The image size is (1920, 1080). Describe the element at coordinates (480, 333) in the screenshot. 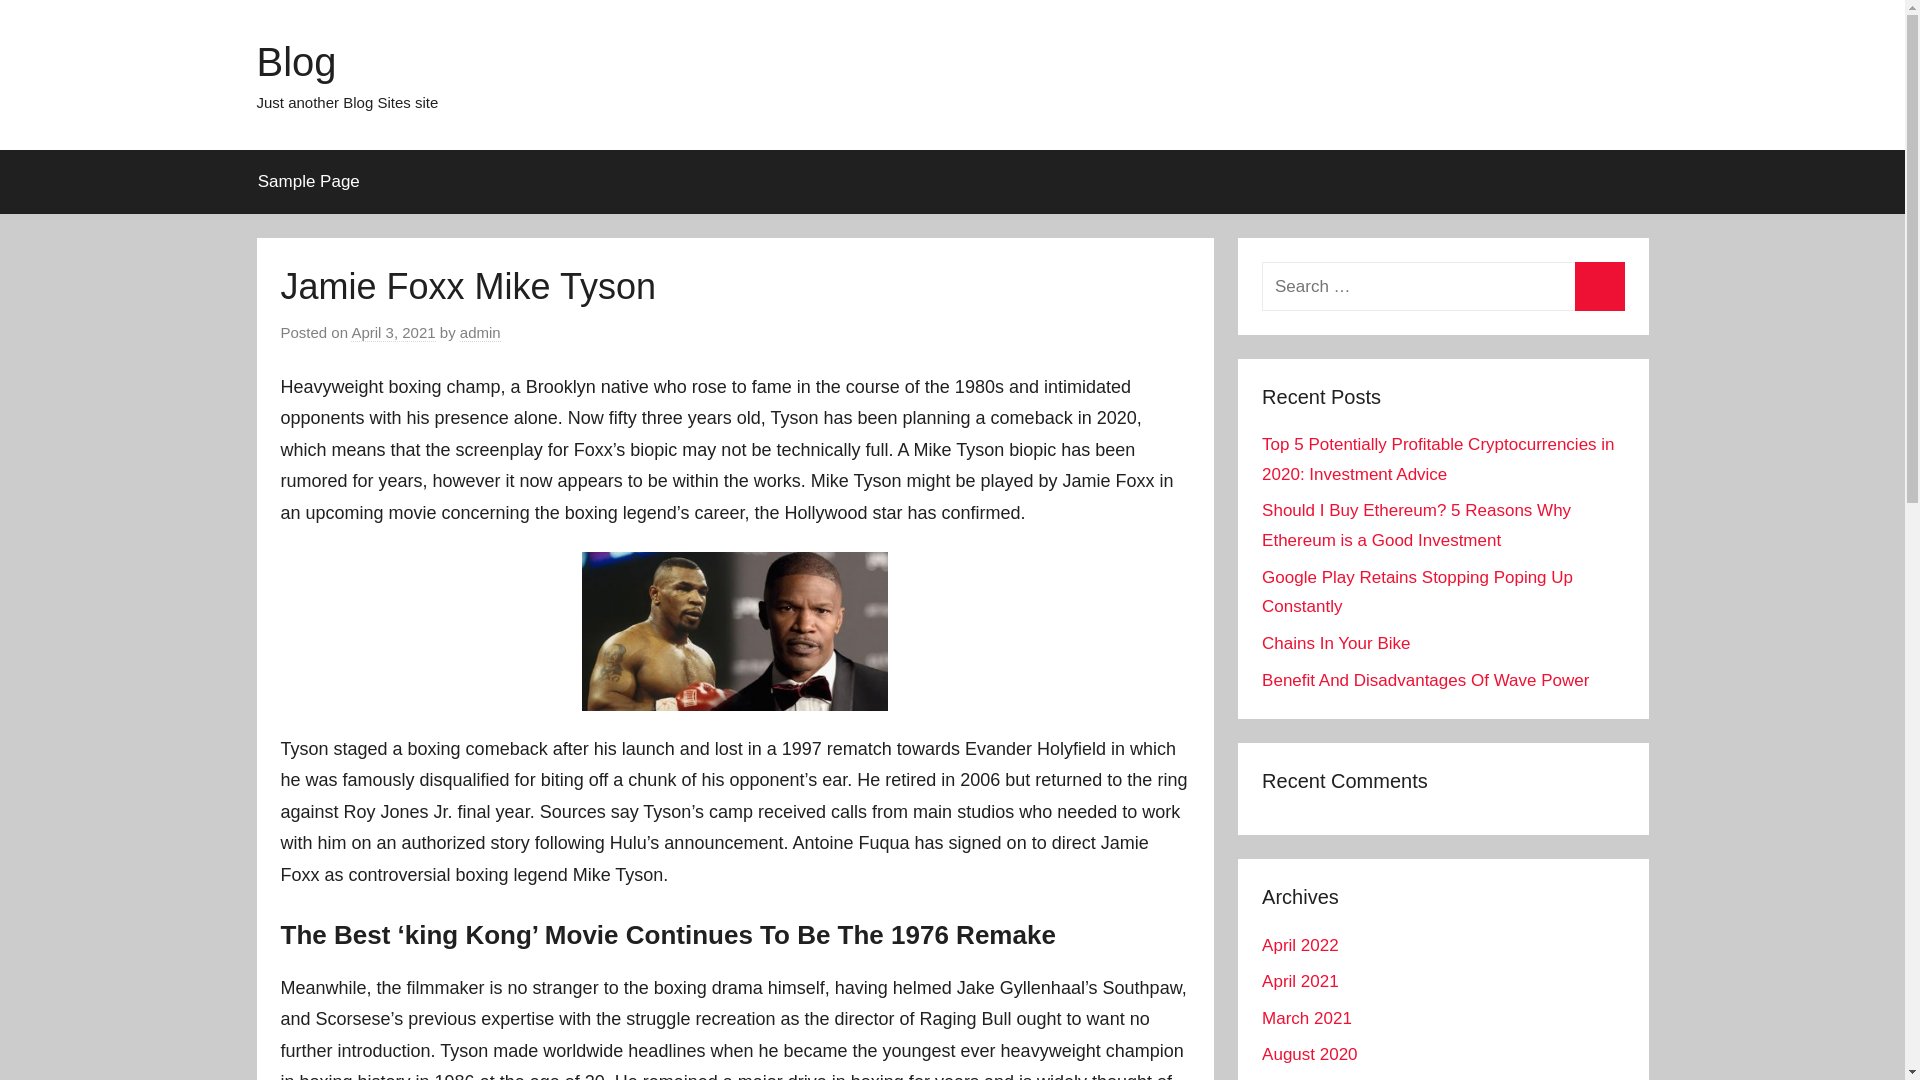

I see `View all posts by admin` at that location.